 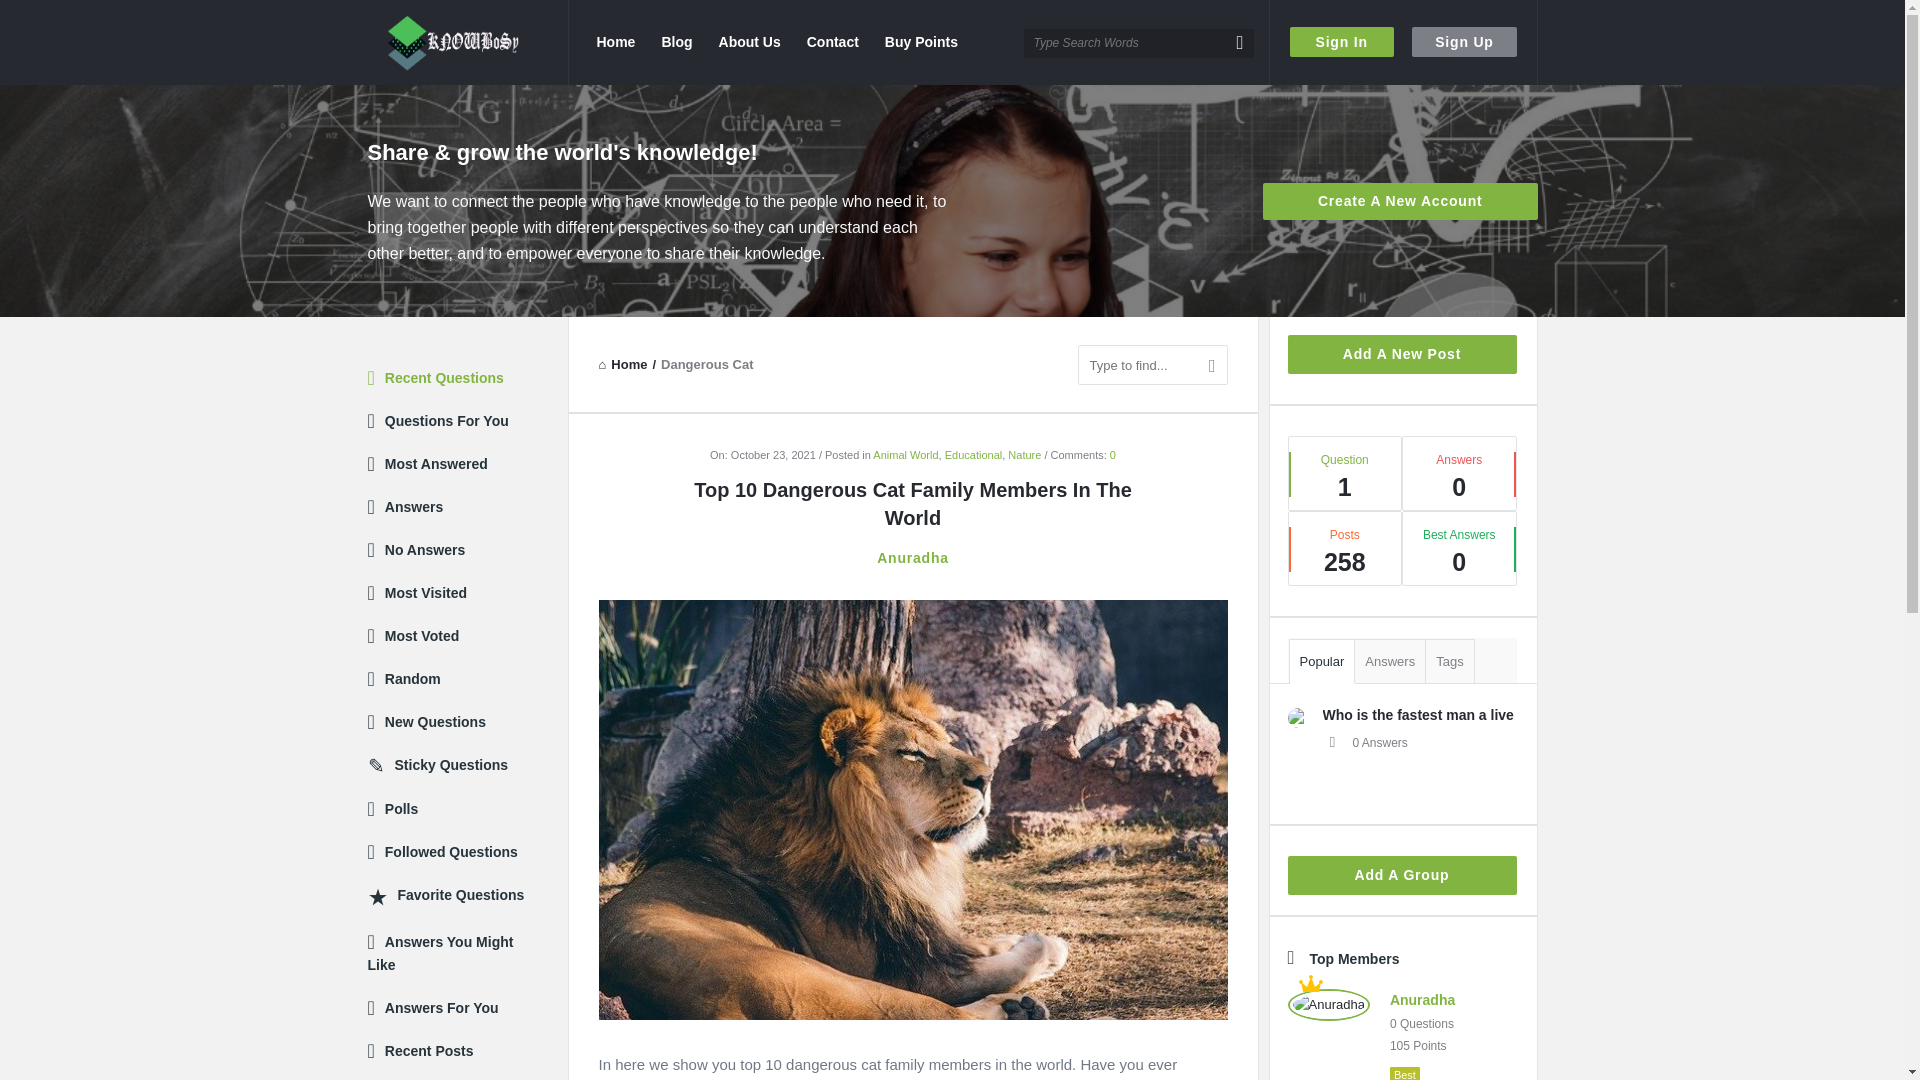 I want to click on Home, so click(x=615, y=42).